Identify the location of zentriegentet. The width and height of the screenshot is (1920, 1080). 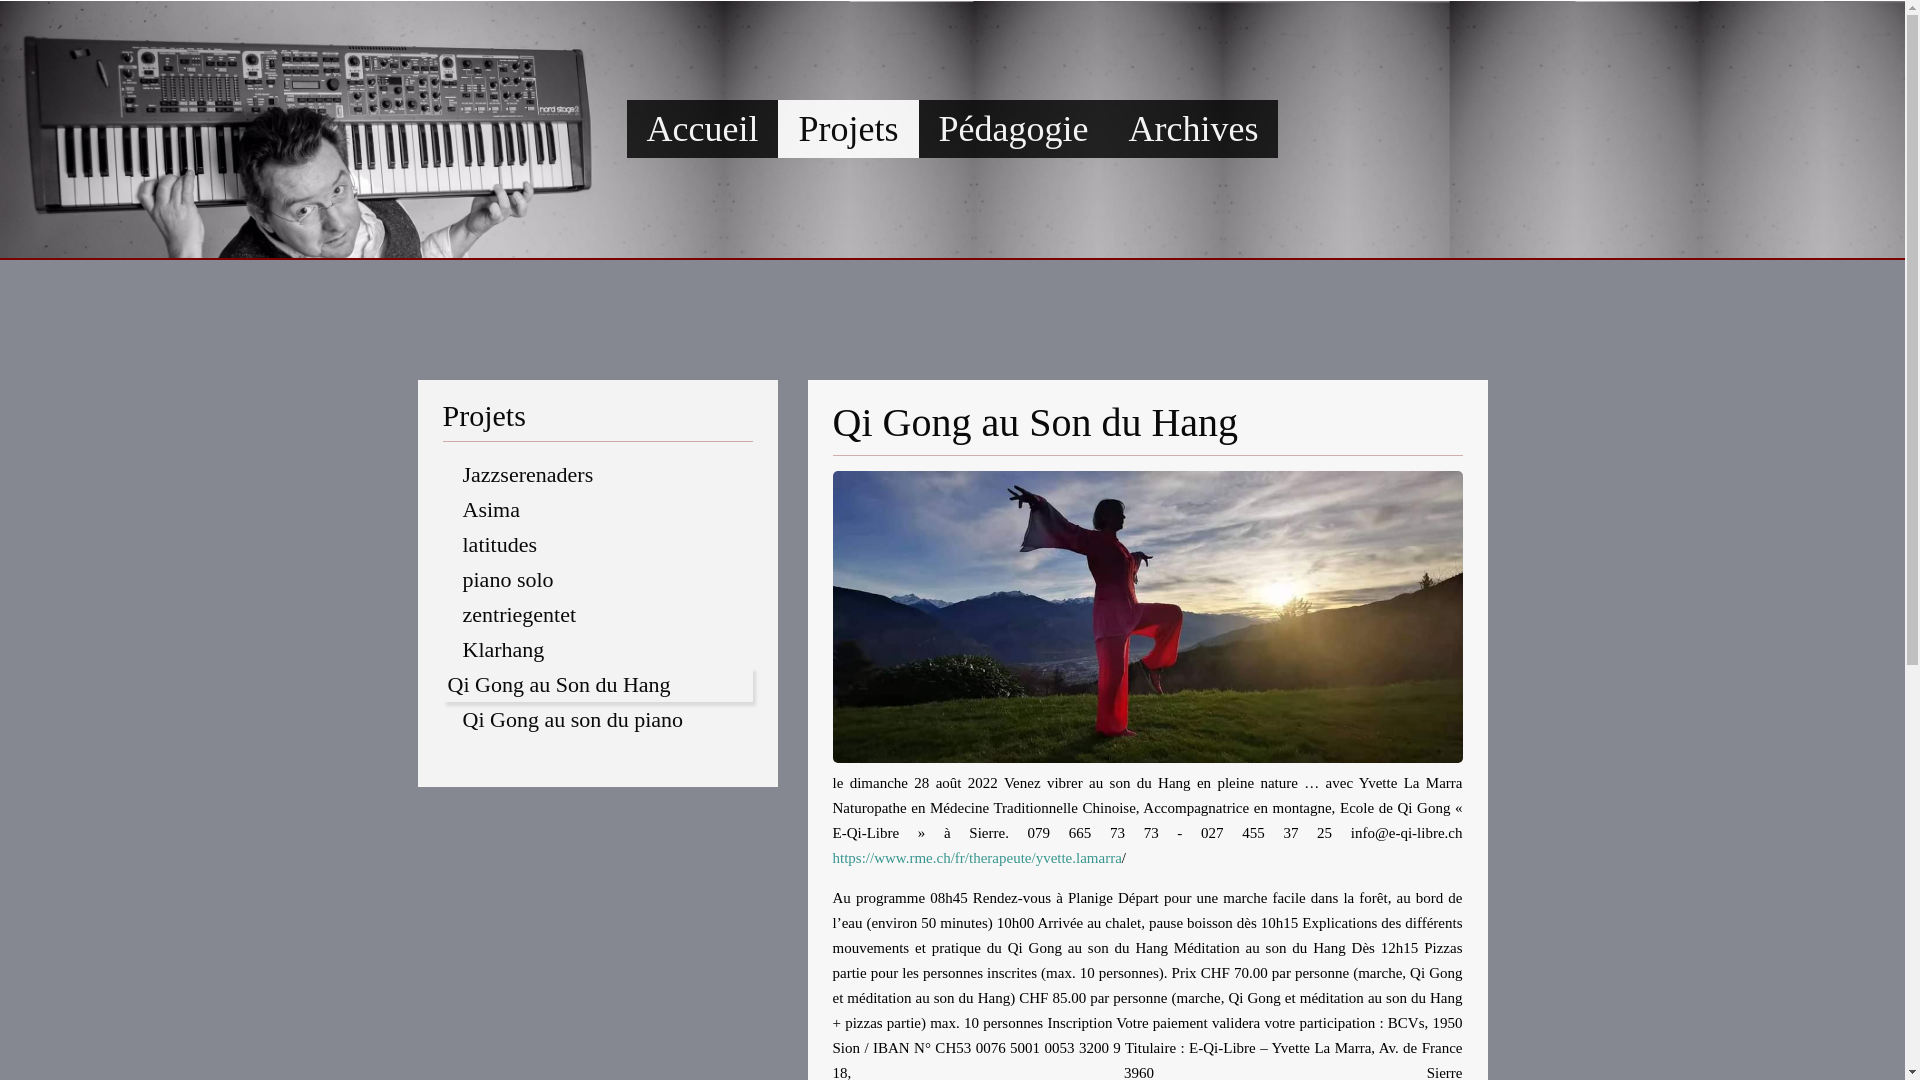
(606, 614).